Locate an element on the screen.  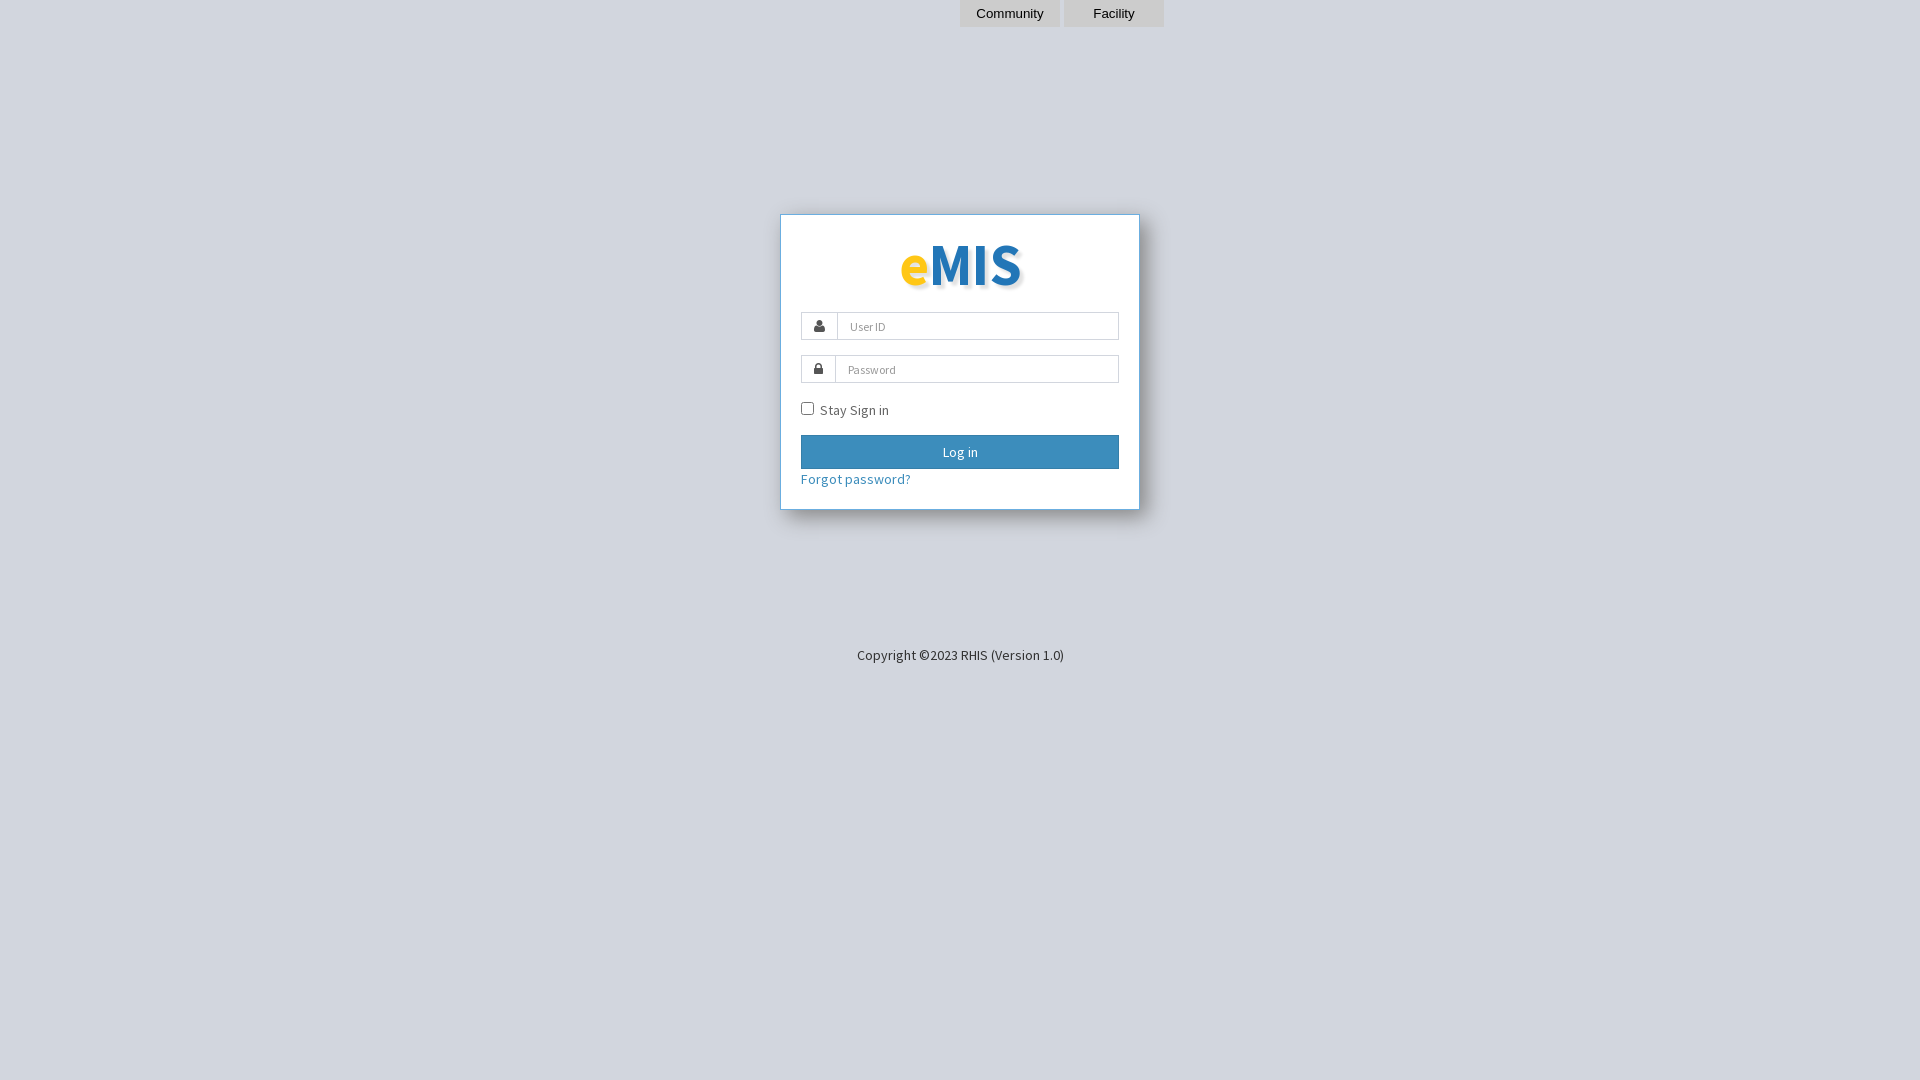
Facility is located at coordinates (1114, 14).